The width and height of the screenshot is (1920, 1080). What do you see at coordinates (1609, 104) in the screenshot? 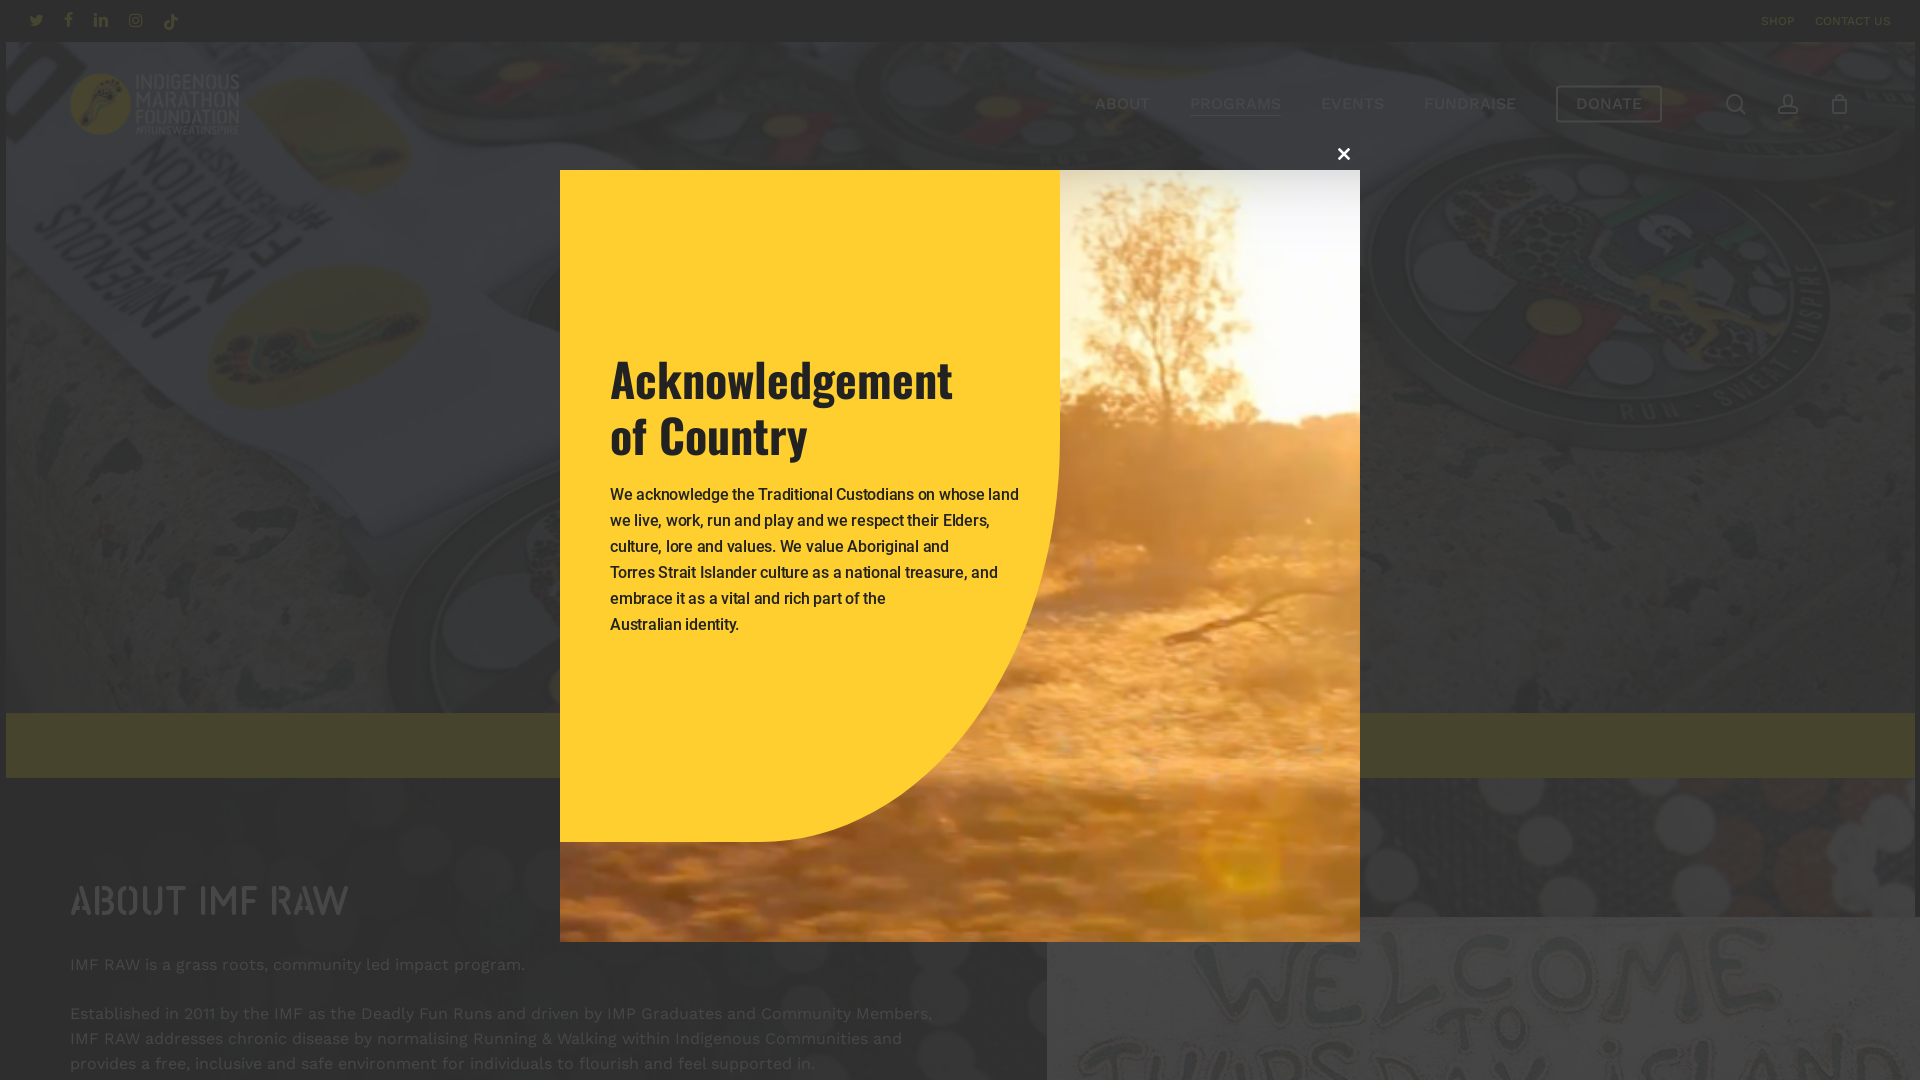
I see `DONATE` at bounding box center [1609, 104].